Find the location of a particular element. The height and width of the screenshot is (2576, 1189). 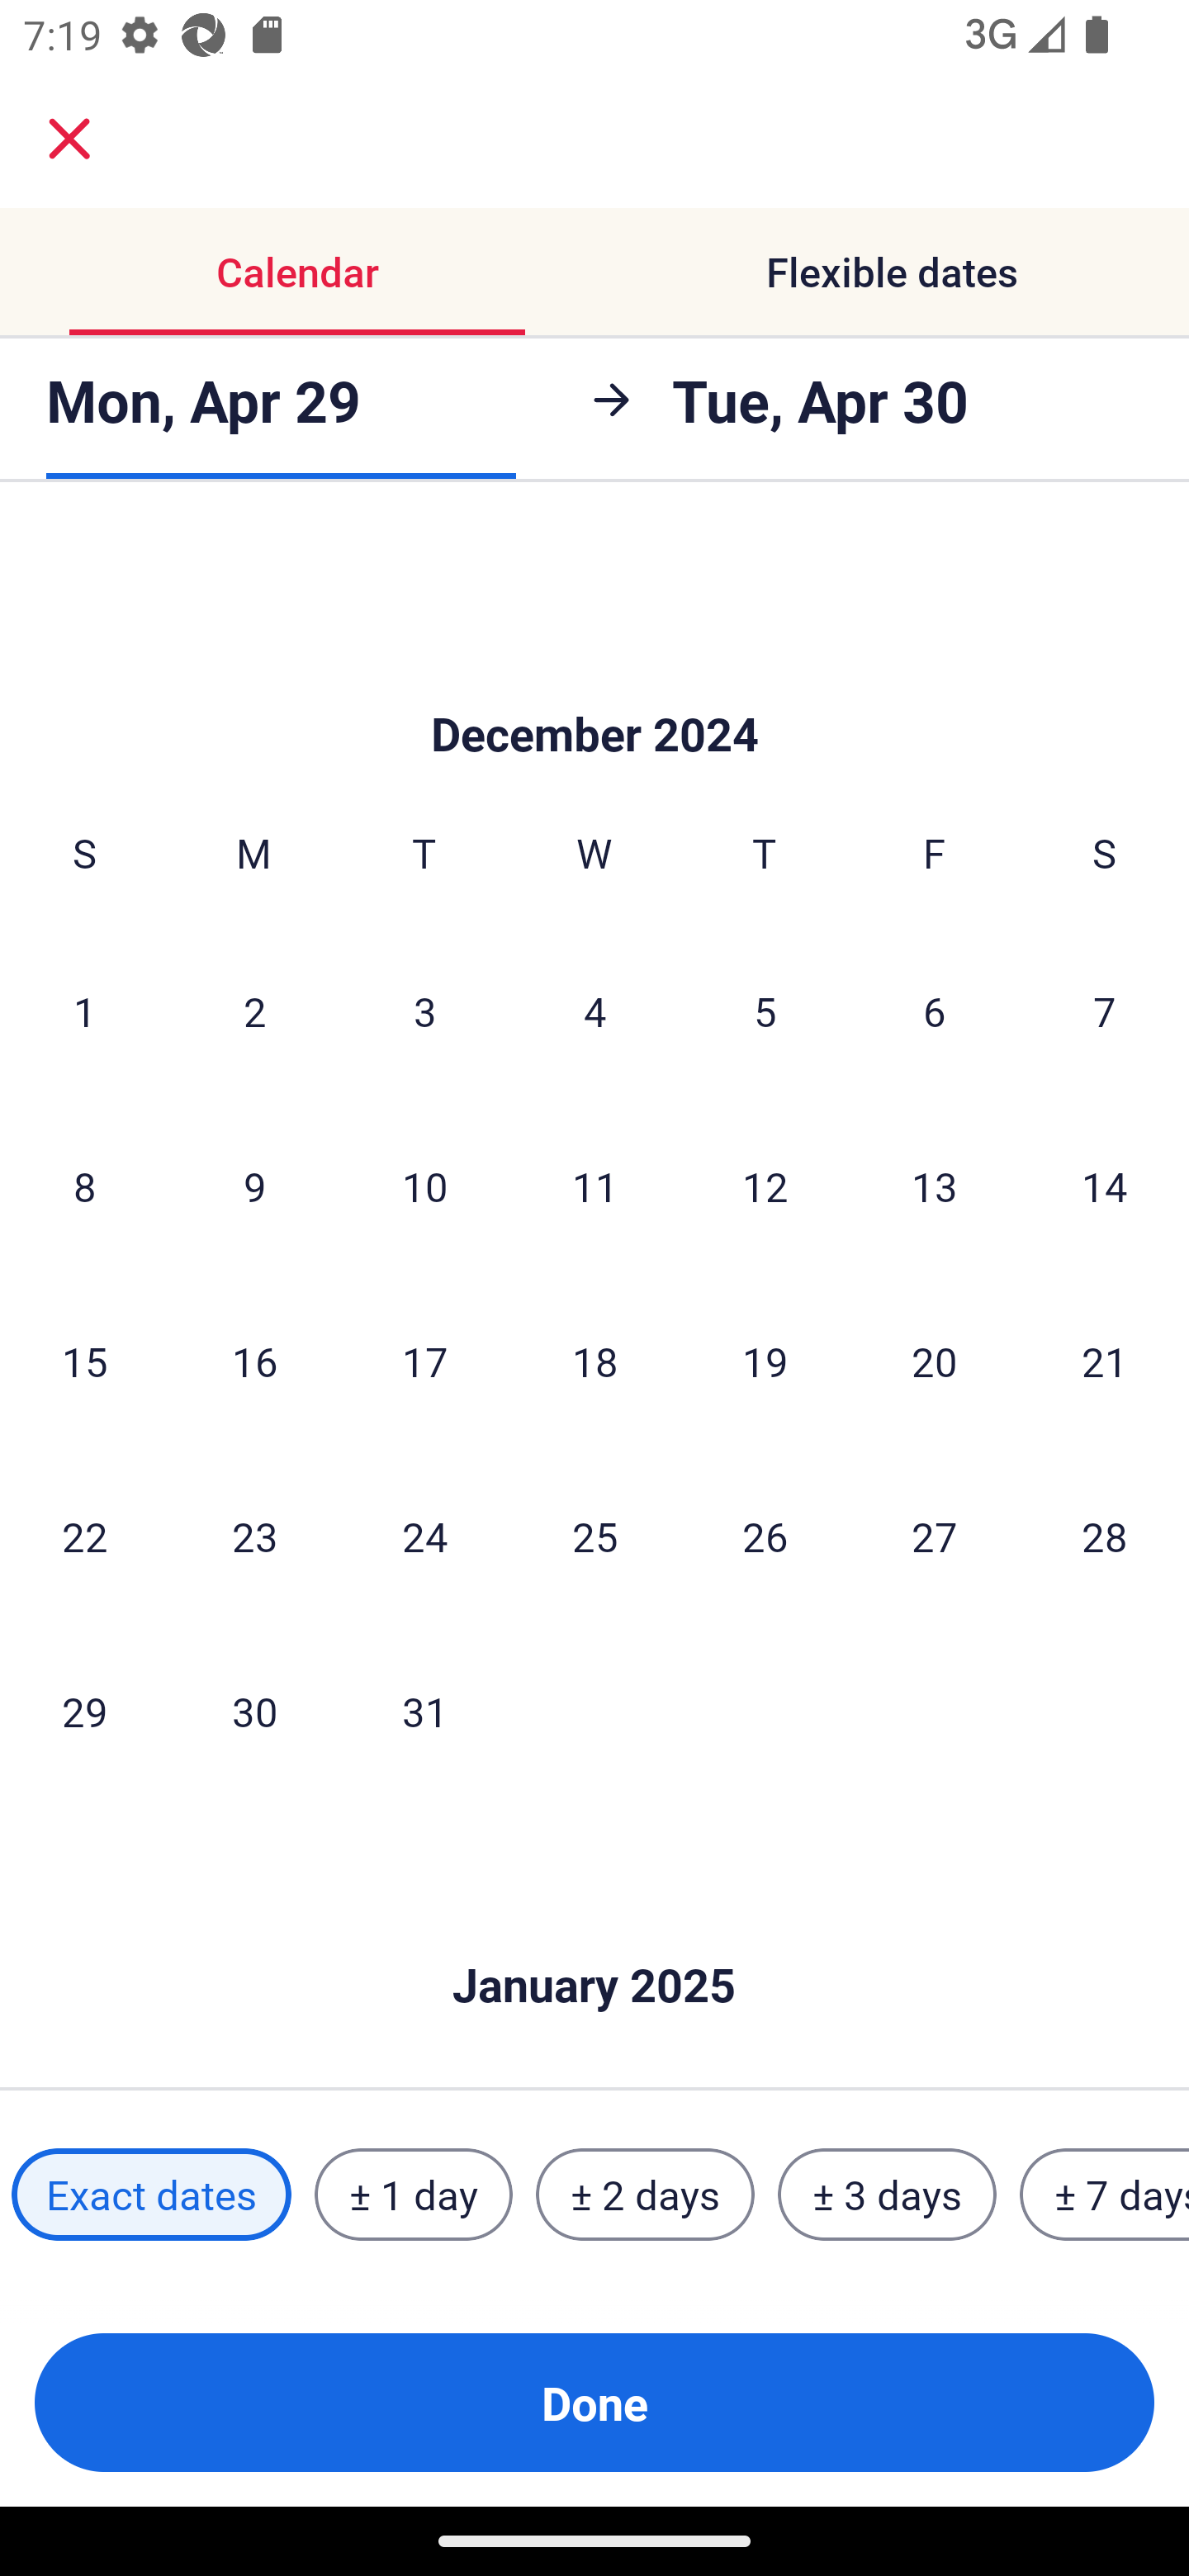

21 Saturday, December 21, 2024 is located at coordinates (1105, 1361).